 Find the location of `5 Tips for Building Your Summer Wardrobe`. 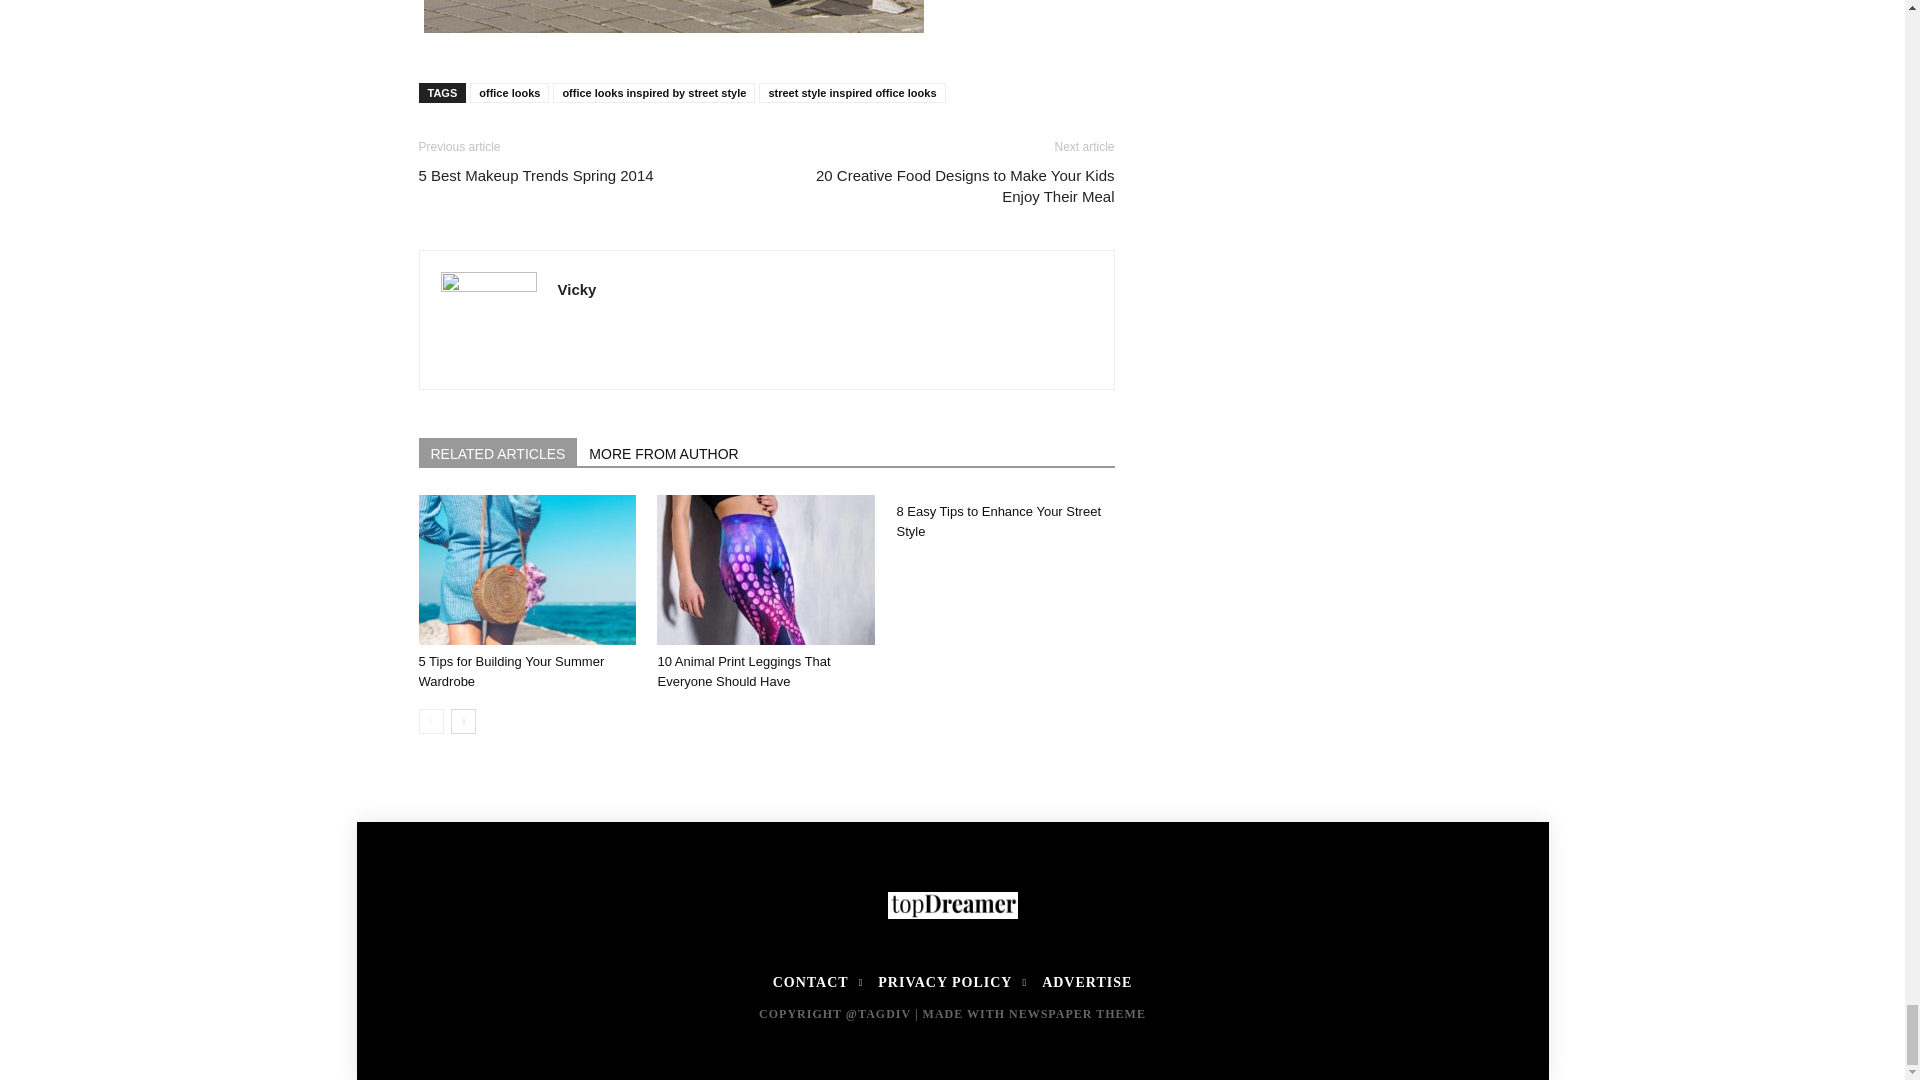

5 Tips for Building Your Summer Wardrobe is located at coordinates (526, 569).